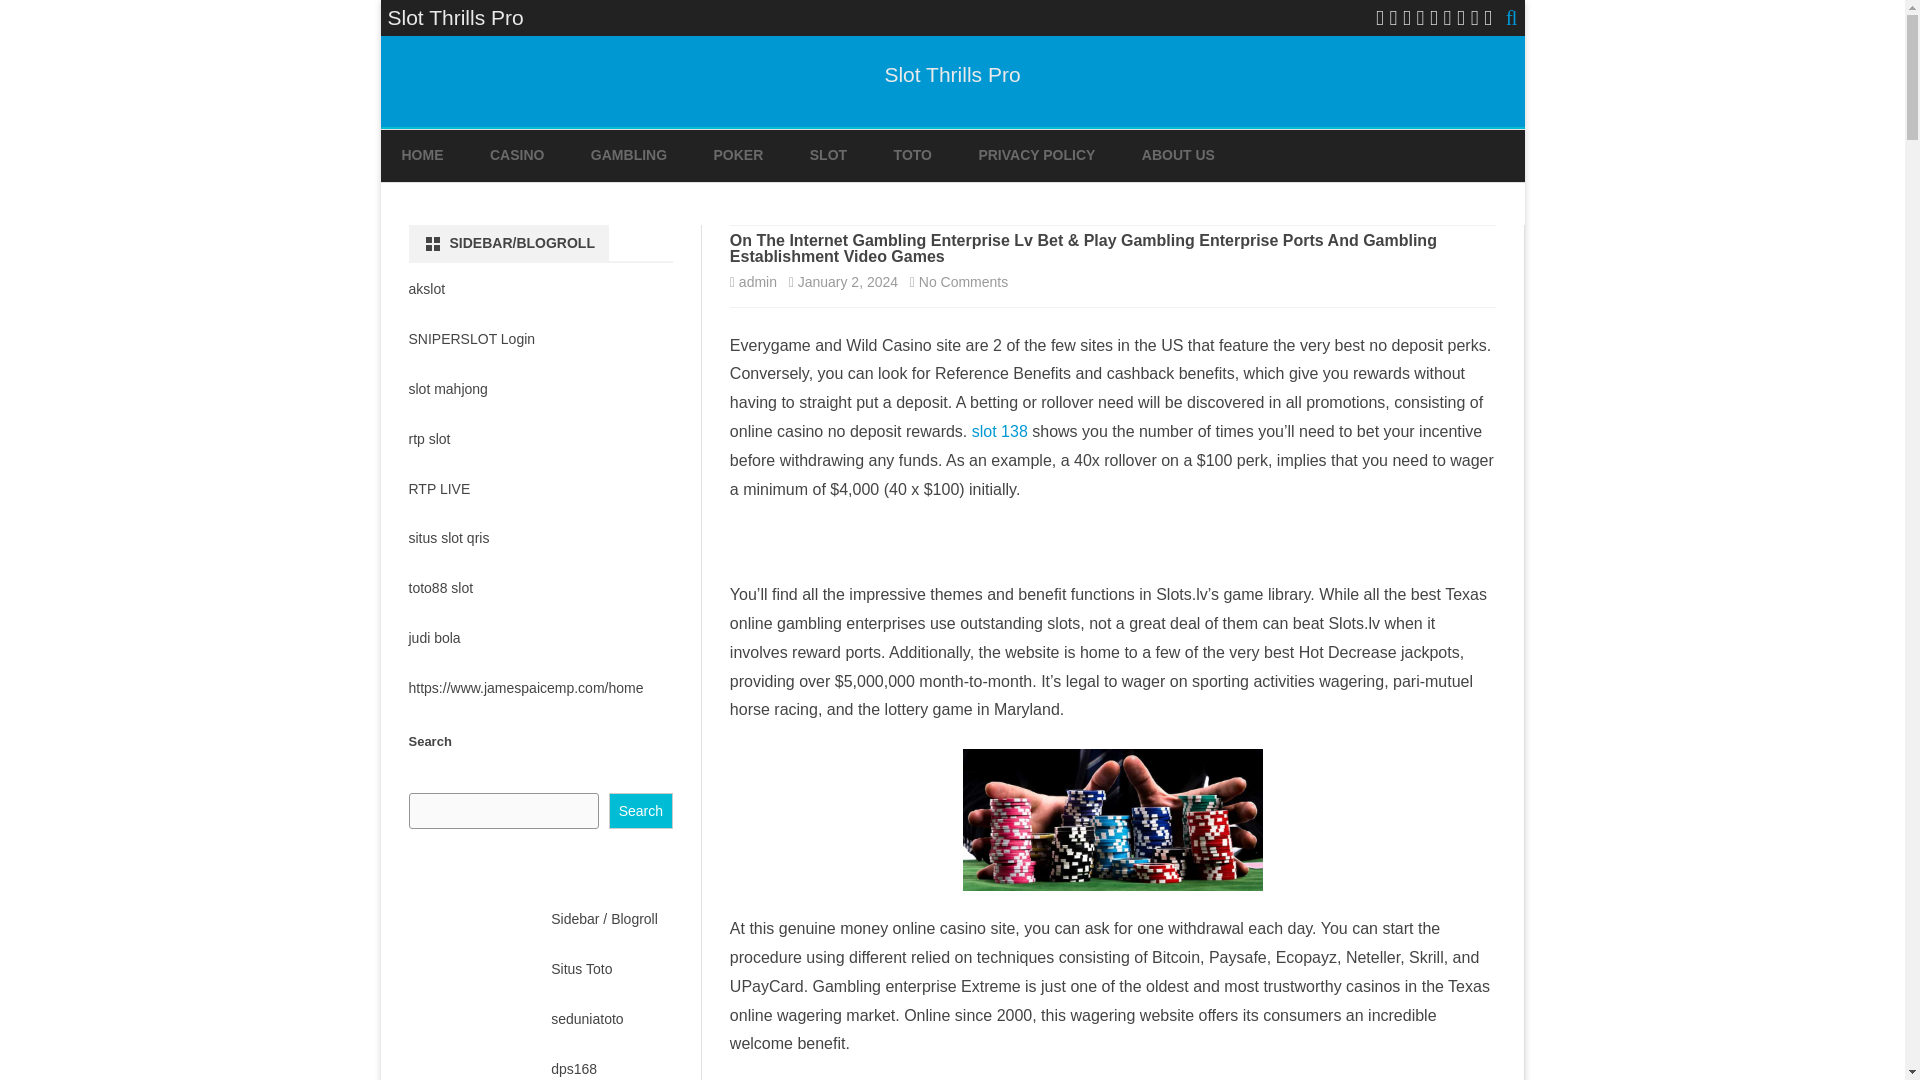 The image size is (1920, 1080). Describe the element at coordinates (516, 156) in the screenshot. I see `CASINO` at that location.